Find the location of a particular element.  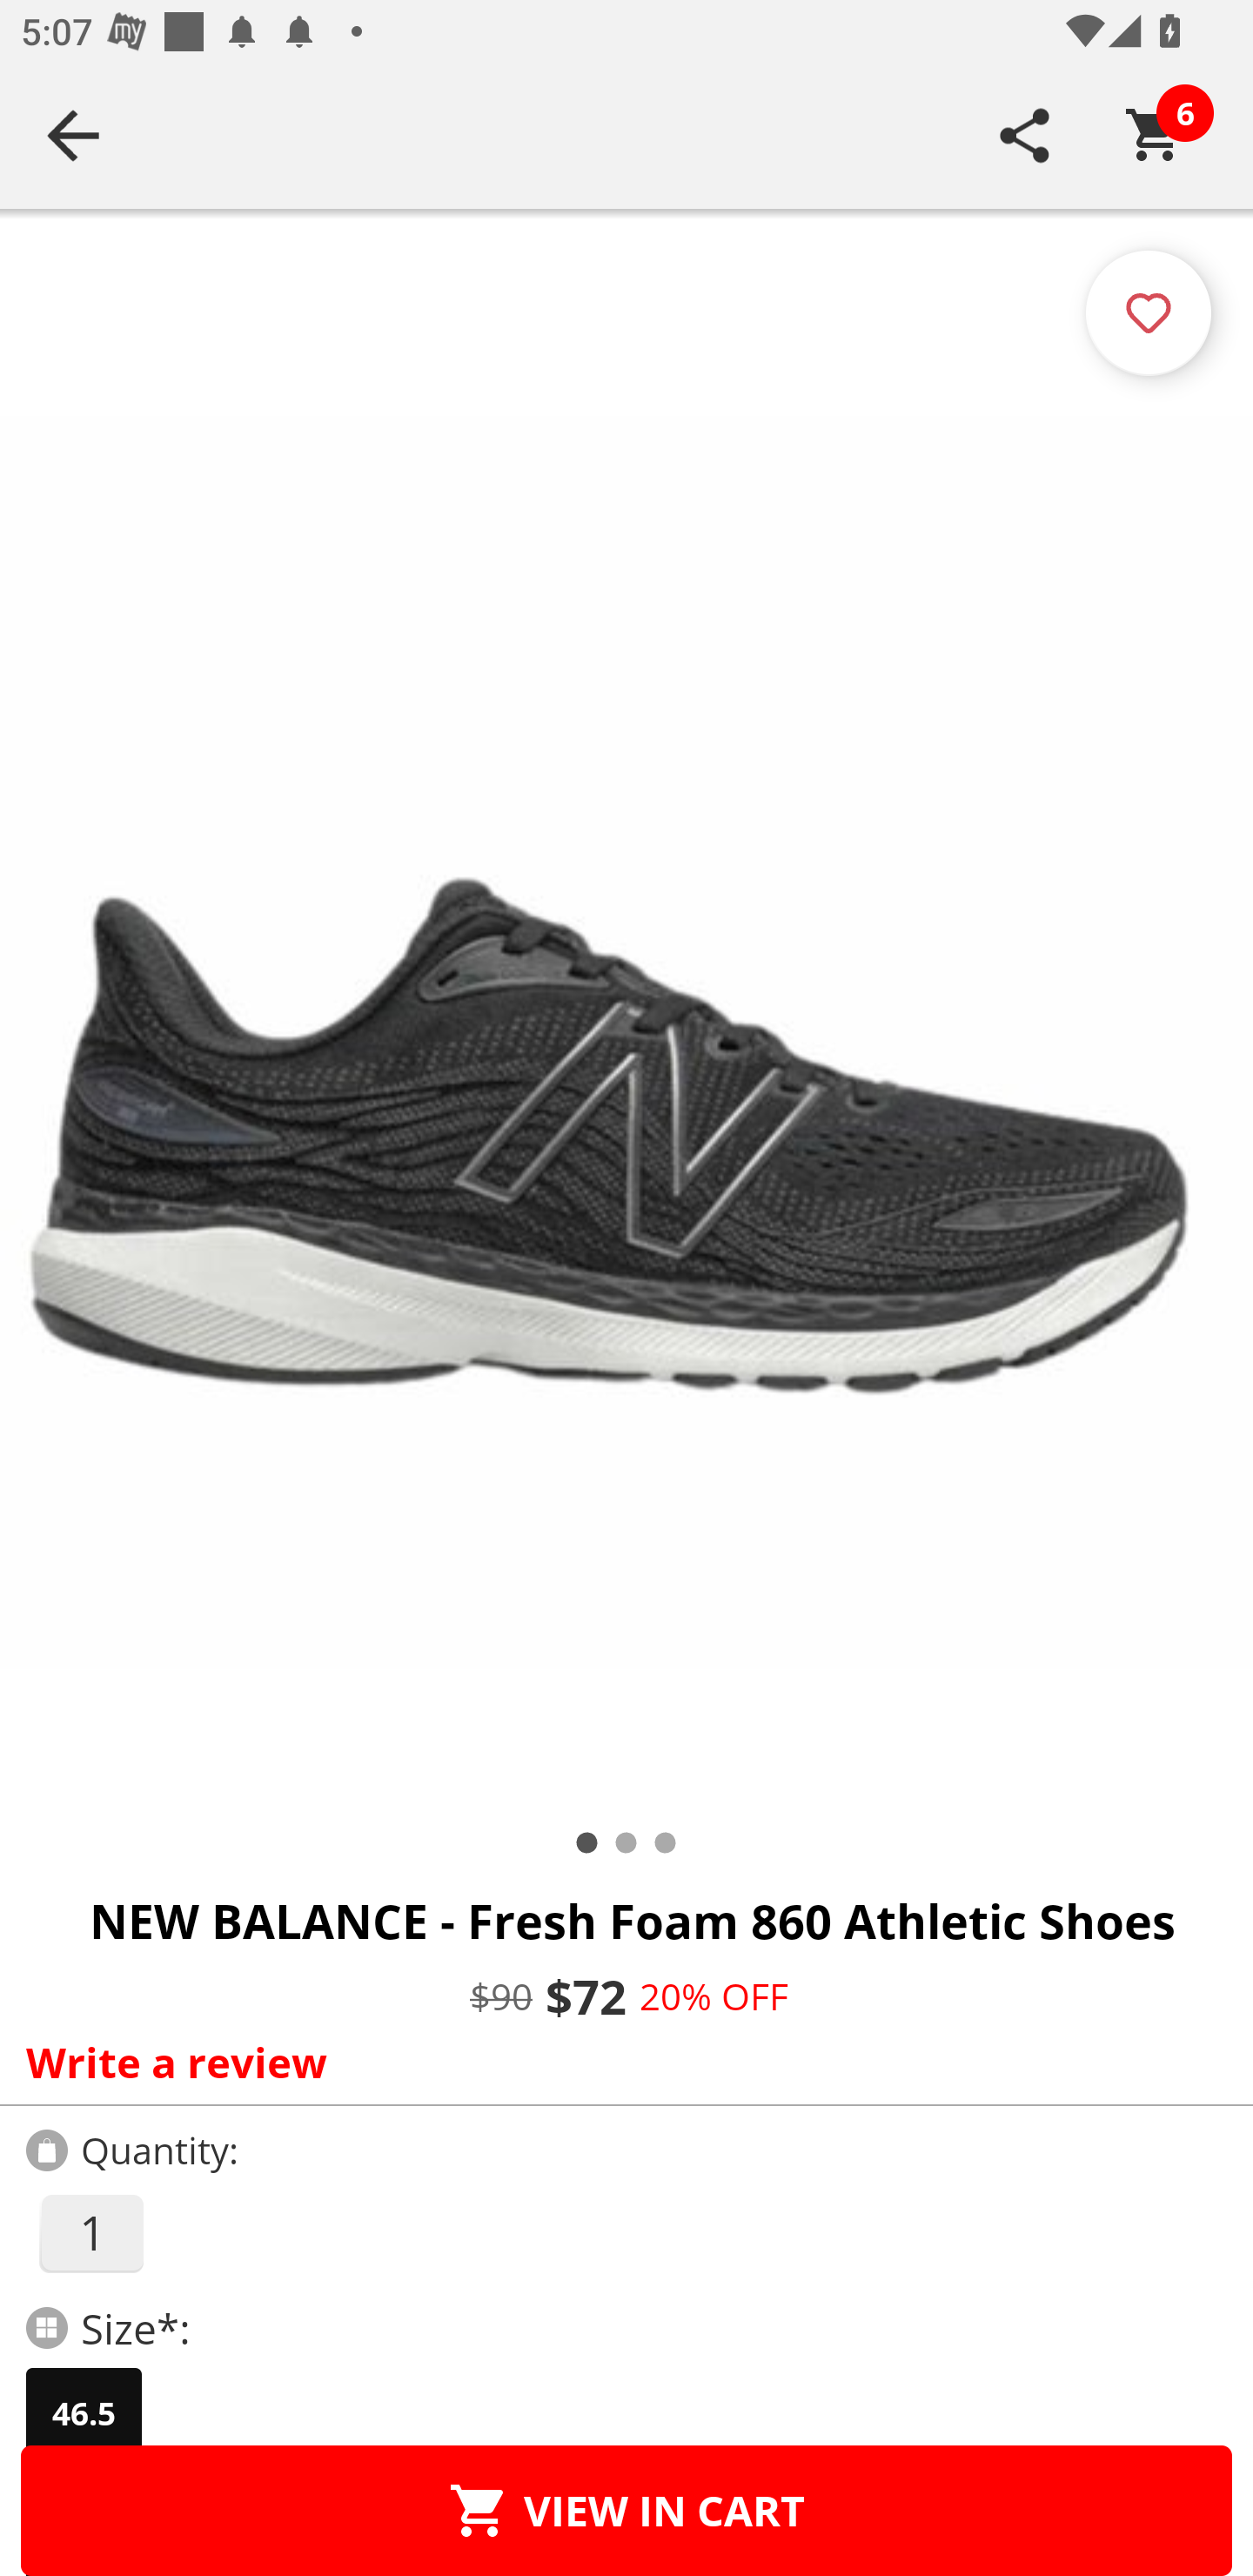

SHARE is located at coordinates (1025, 135).